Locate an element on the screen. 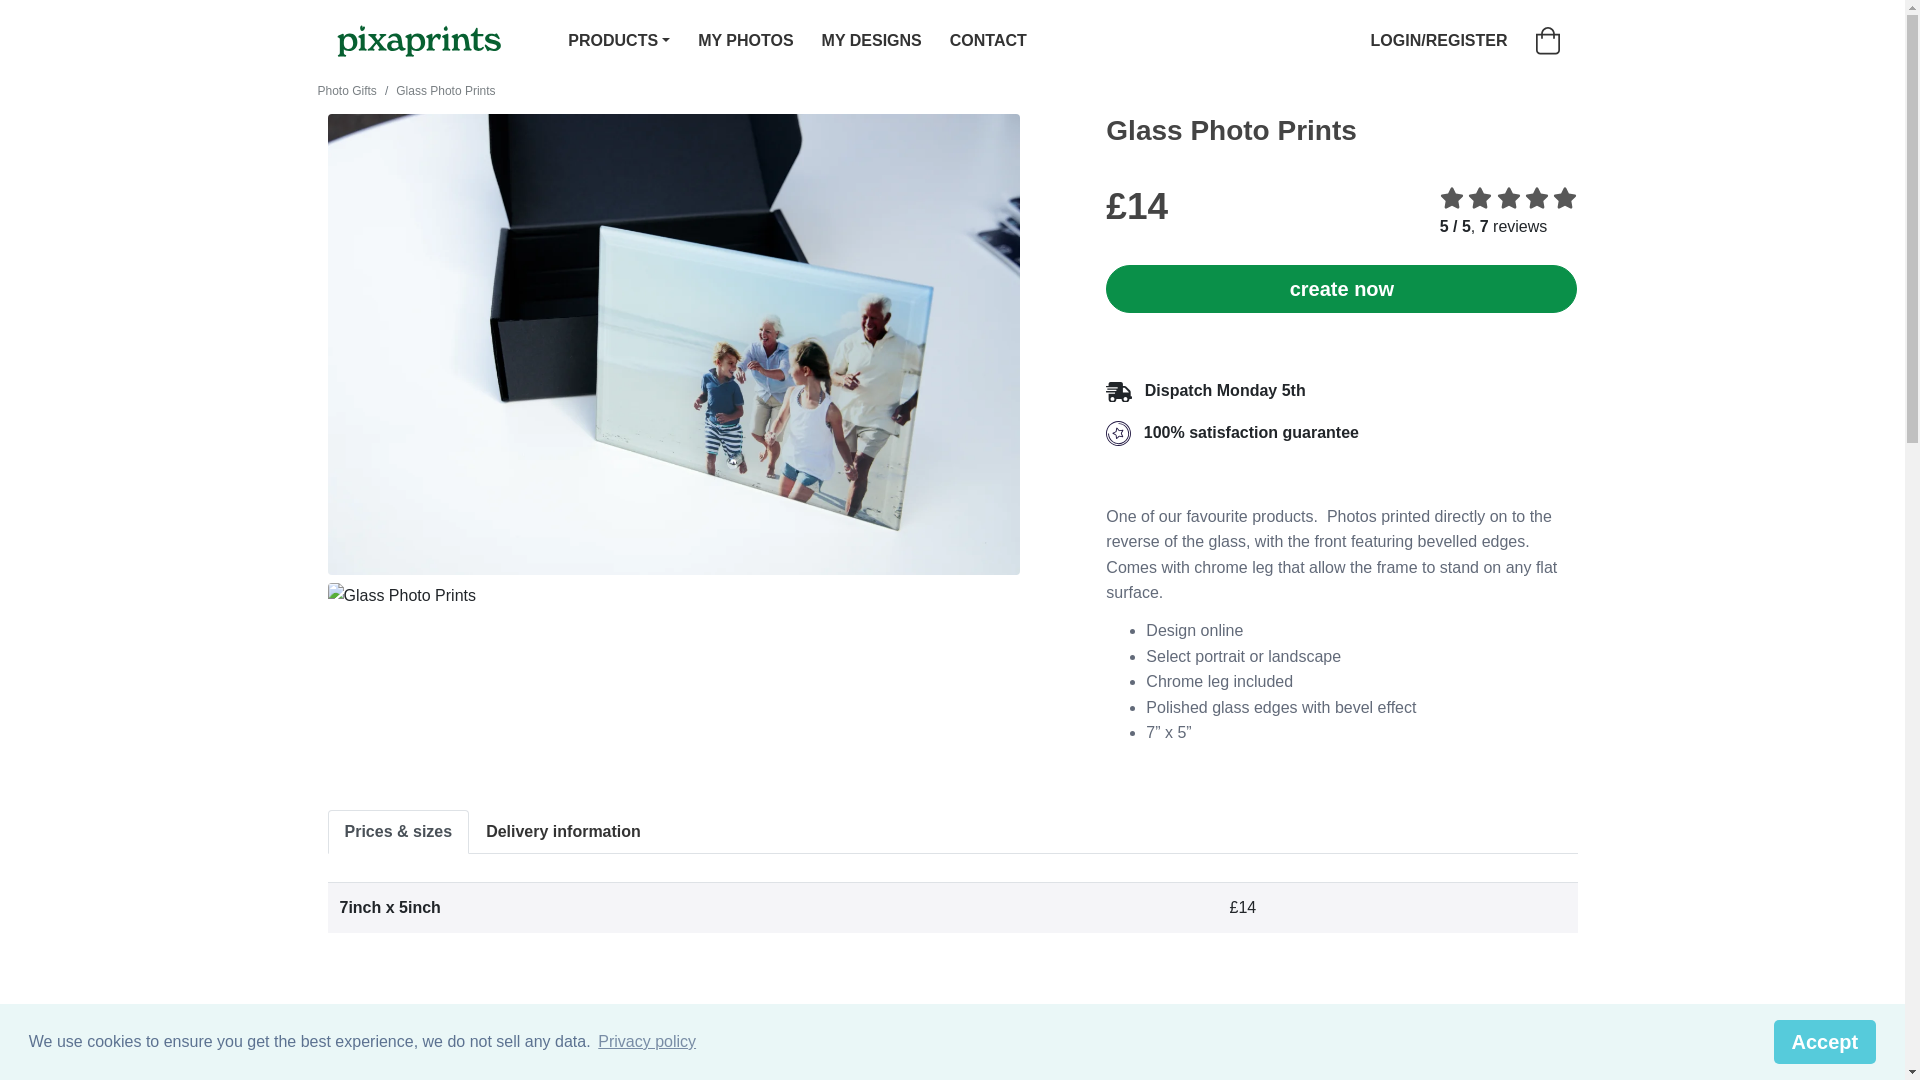 This screenshot has height=1080, width=1920. MY DESIGNS is located at coordinates (872, 42).